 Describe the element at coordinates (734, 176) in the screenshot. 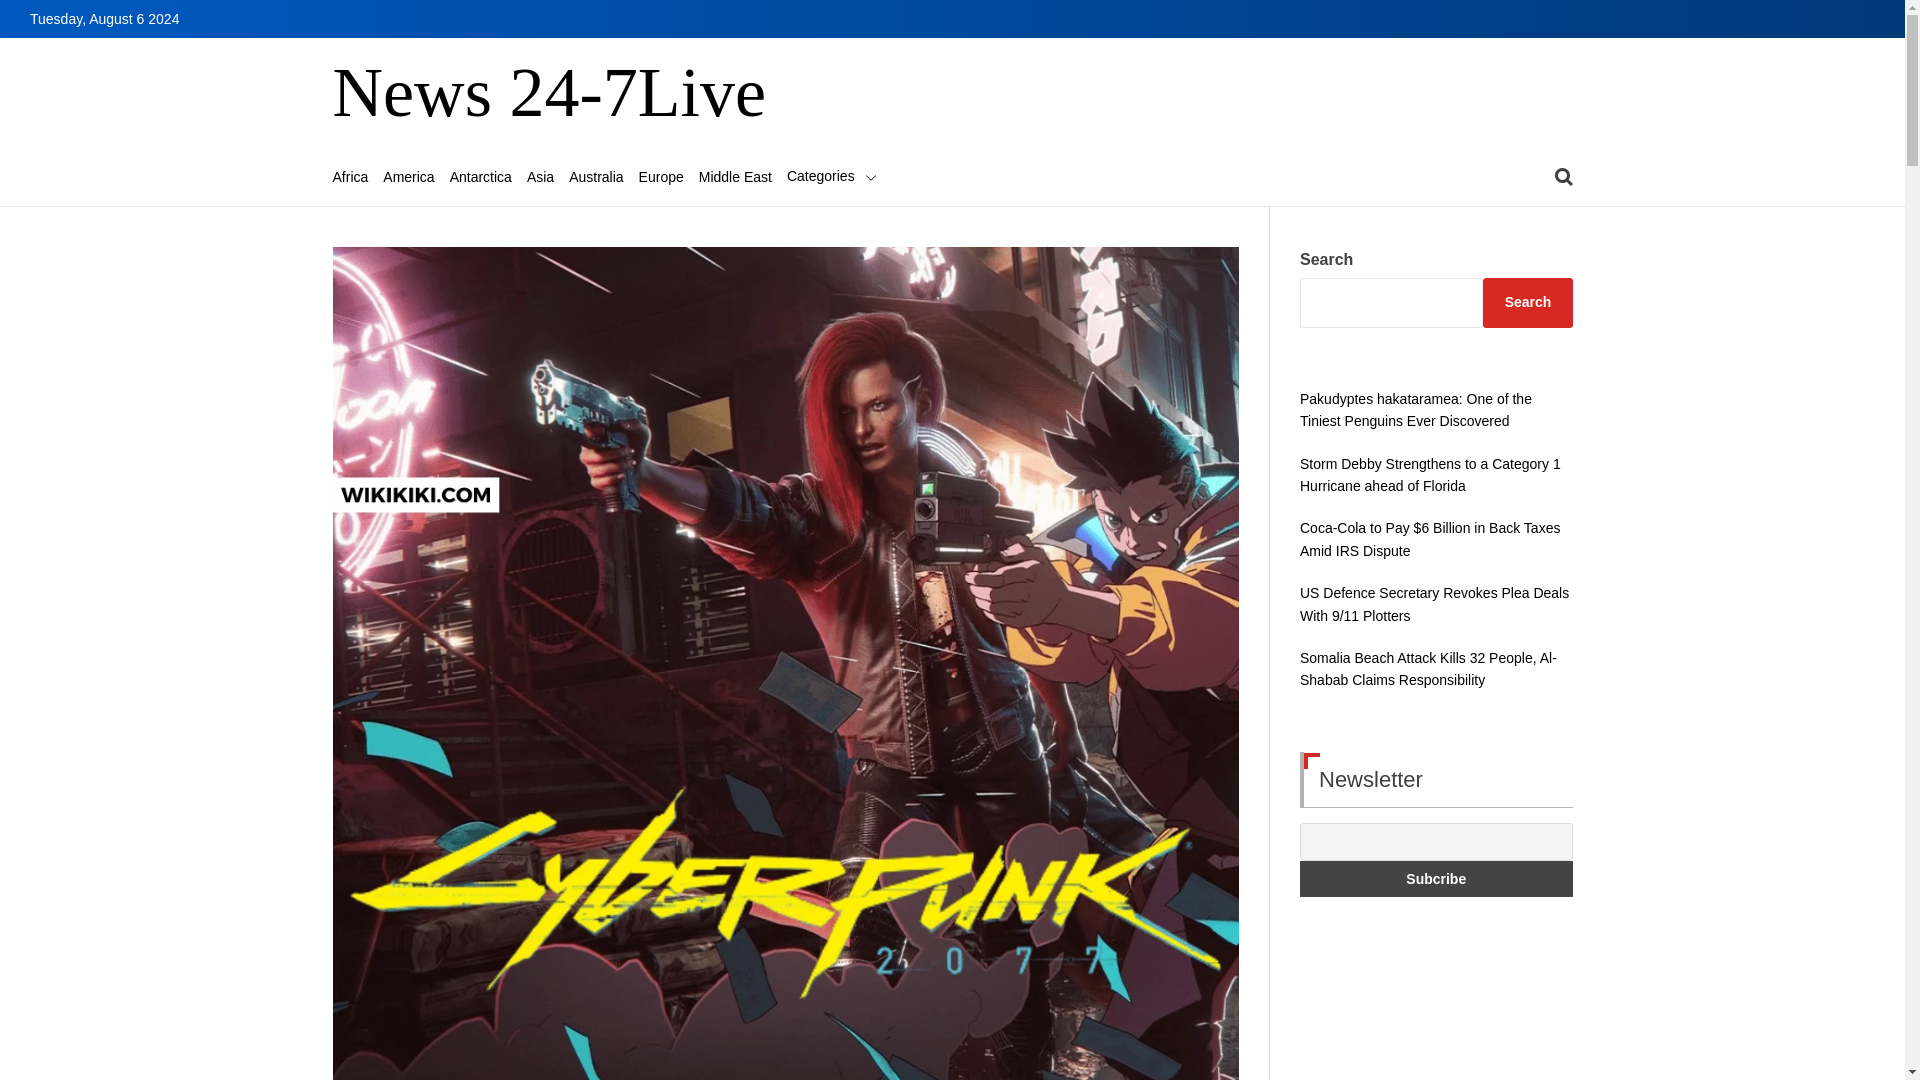

I see `Middle East` at that location.